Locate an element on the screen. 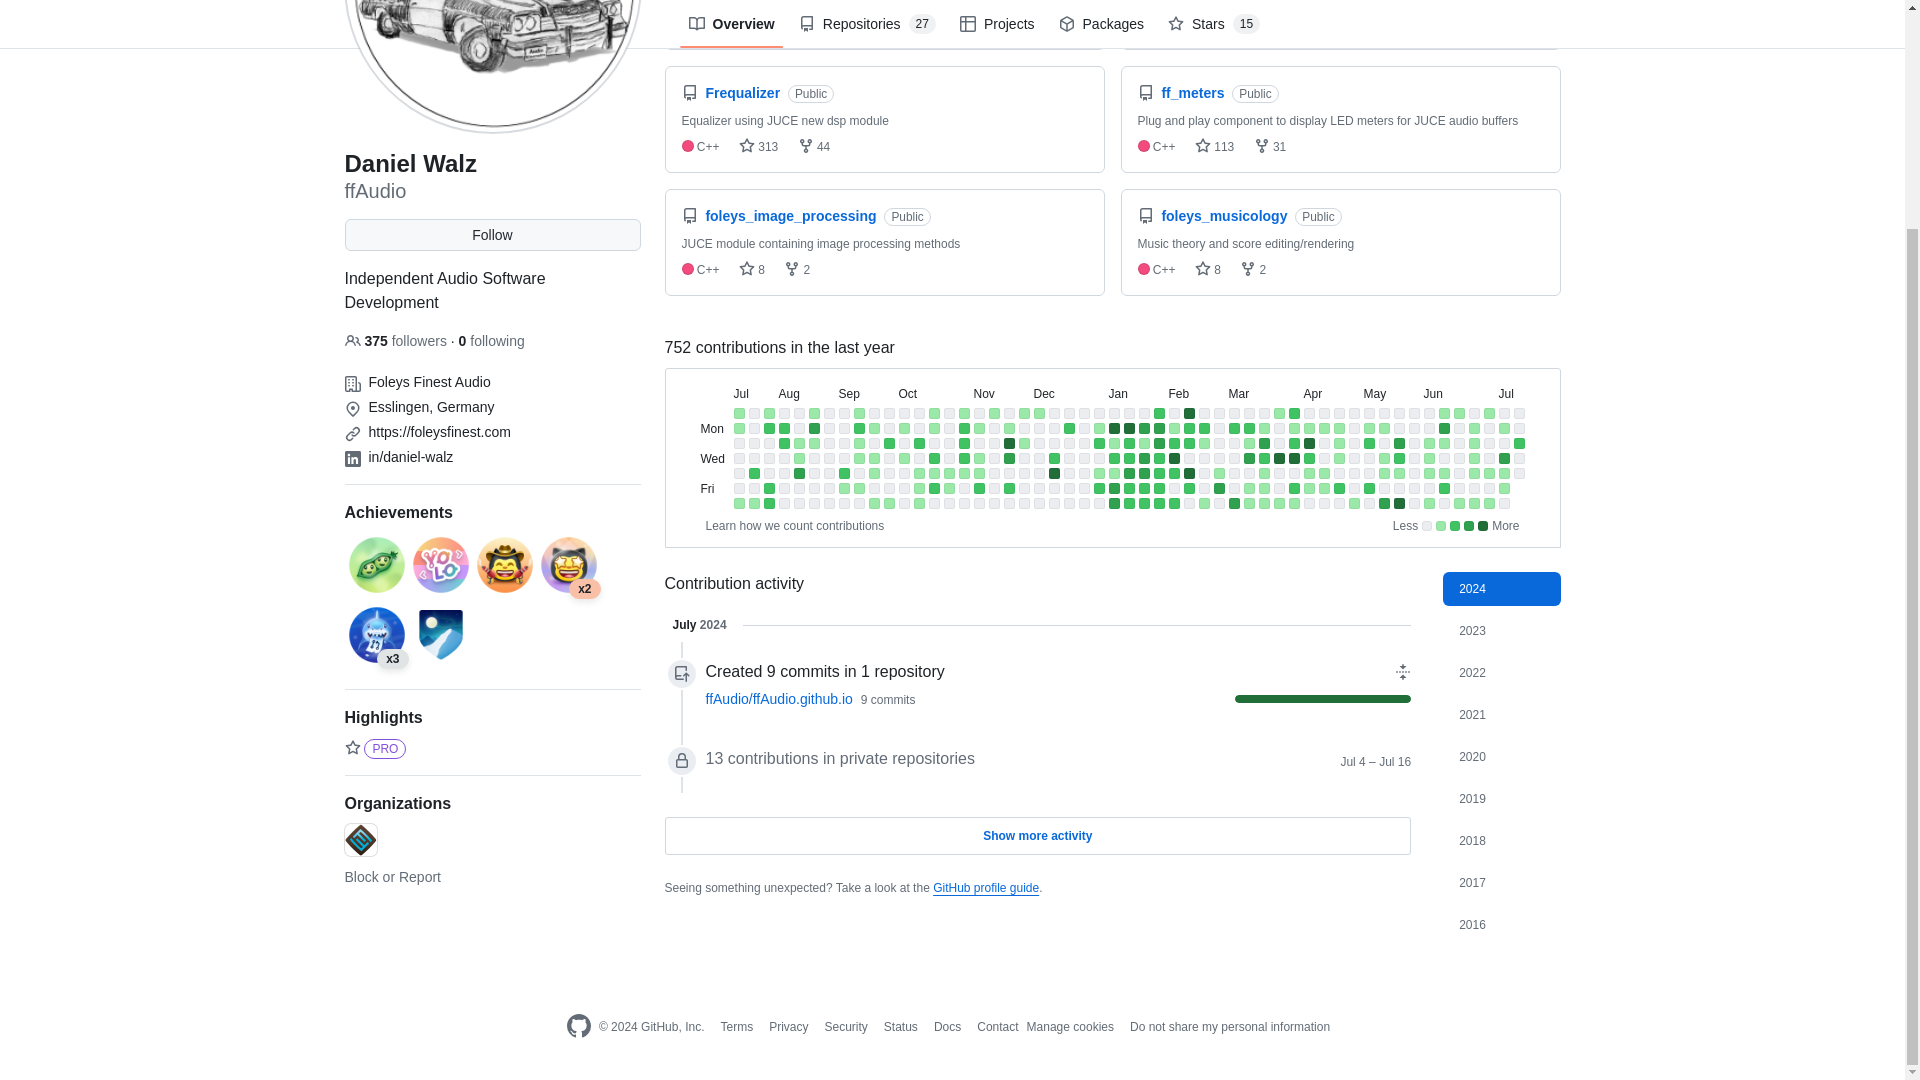 This screenshot has height=1080, width=1920. Label: Pro is located at coordinates (384, 748).